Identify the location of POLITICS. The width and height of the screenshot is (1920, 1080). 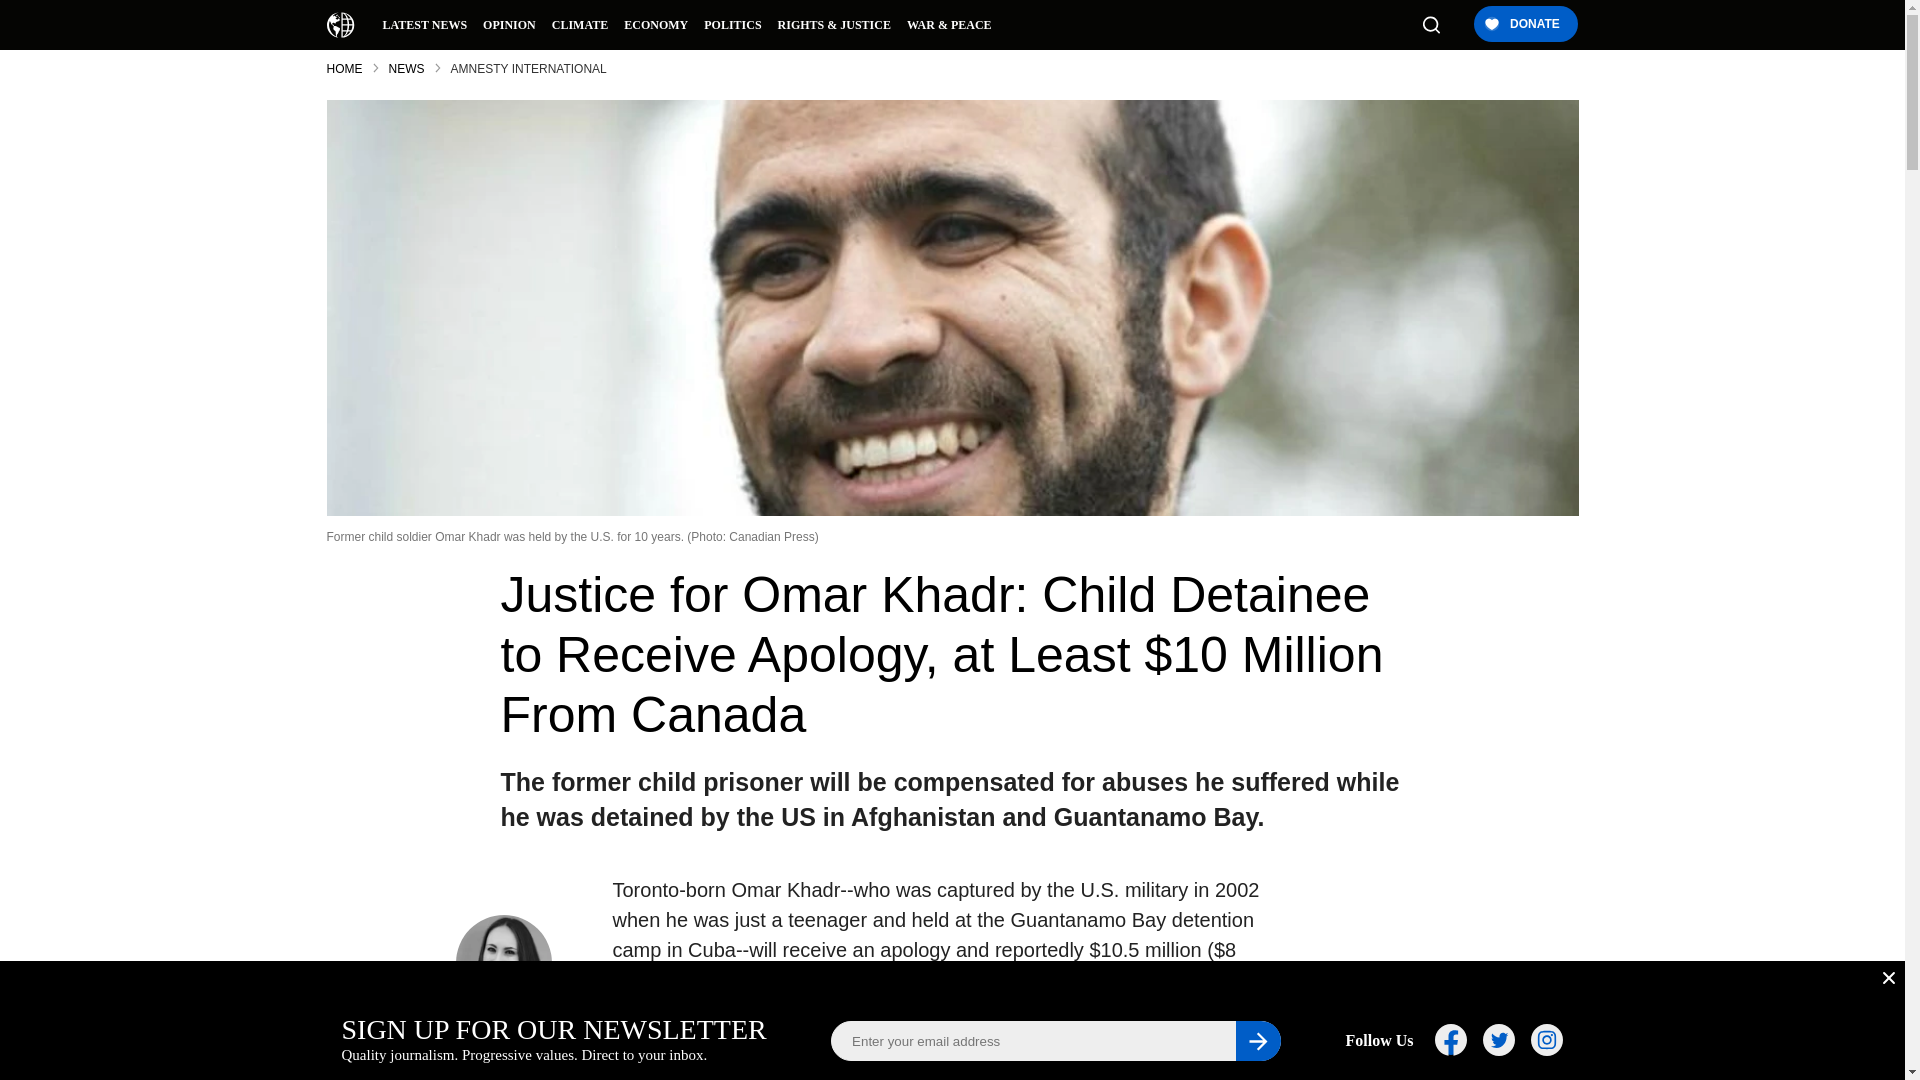
(732, 24).